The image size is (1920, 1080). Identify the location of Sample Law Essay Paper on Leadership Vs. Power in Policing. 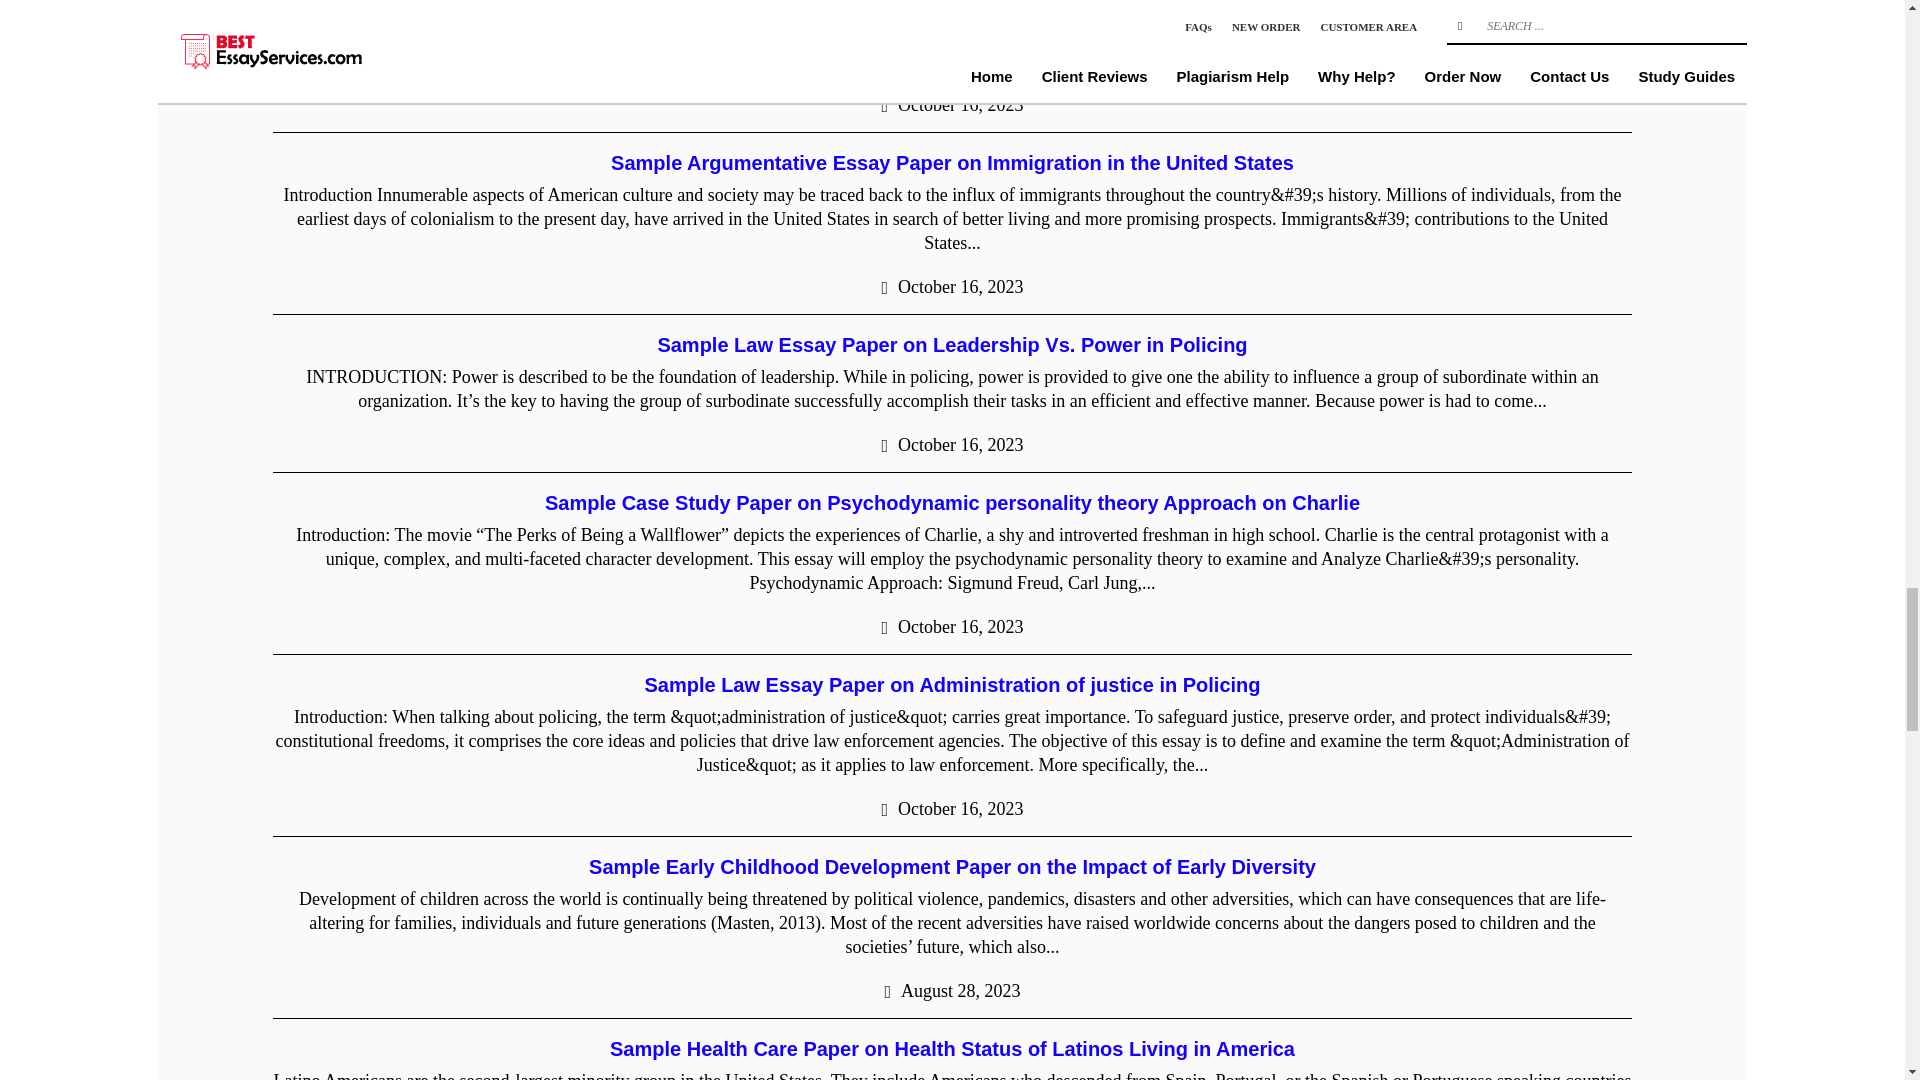
(951, 344).